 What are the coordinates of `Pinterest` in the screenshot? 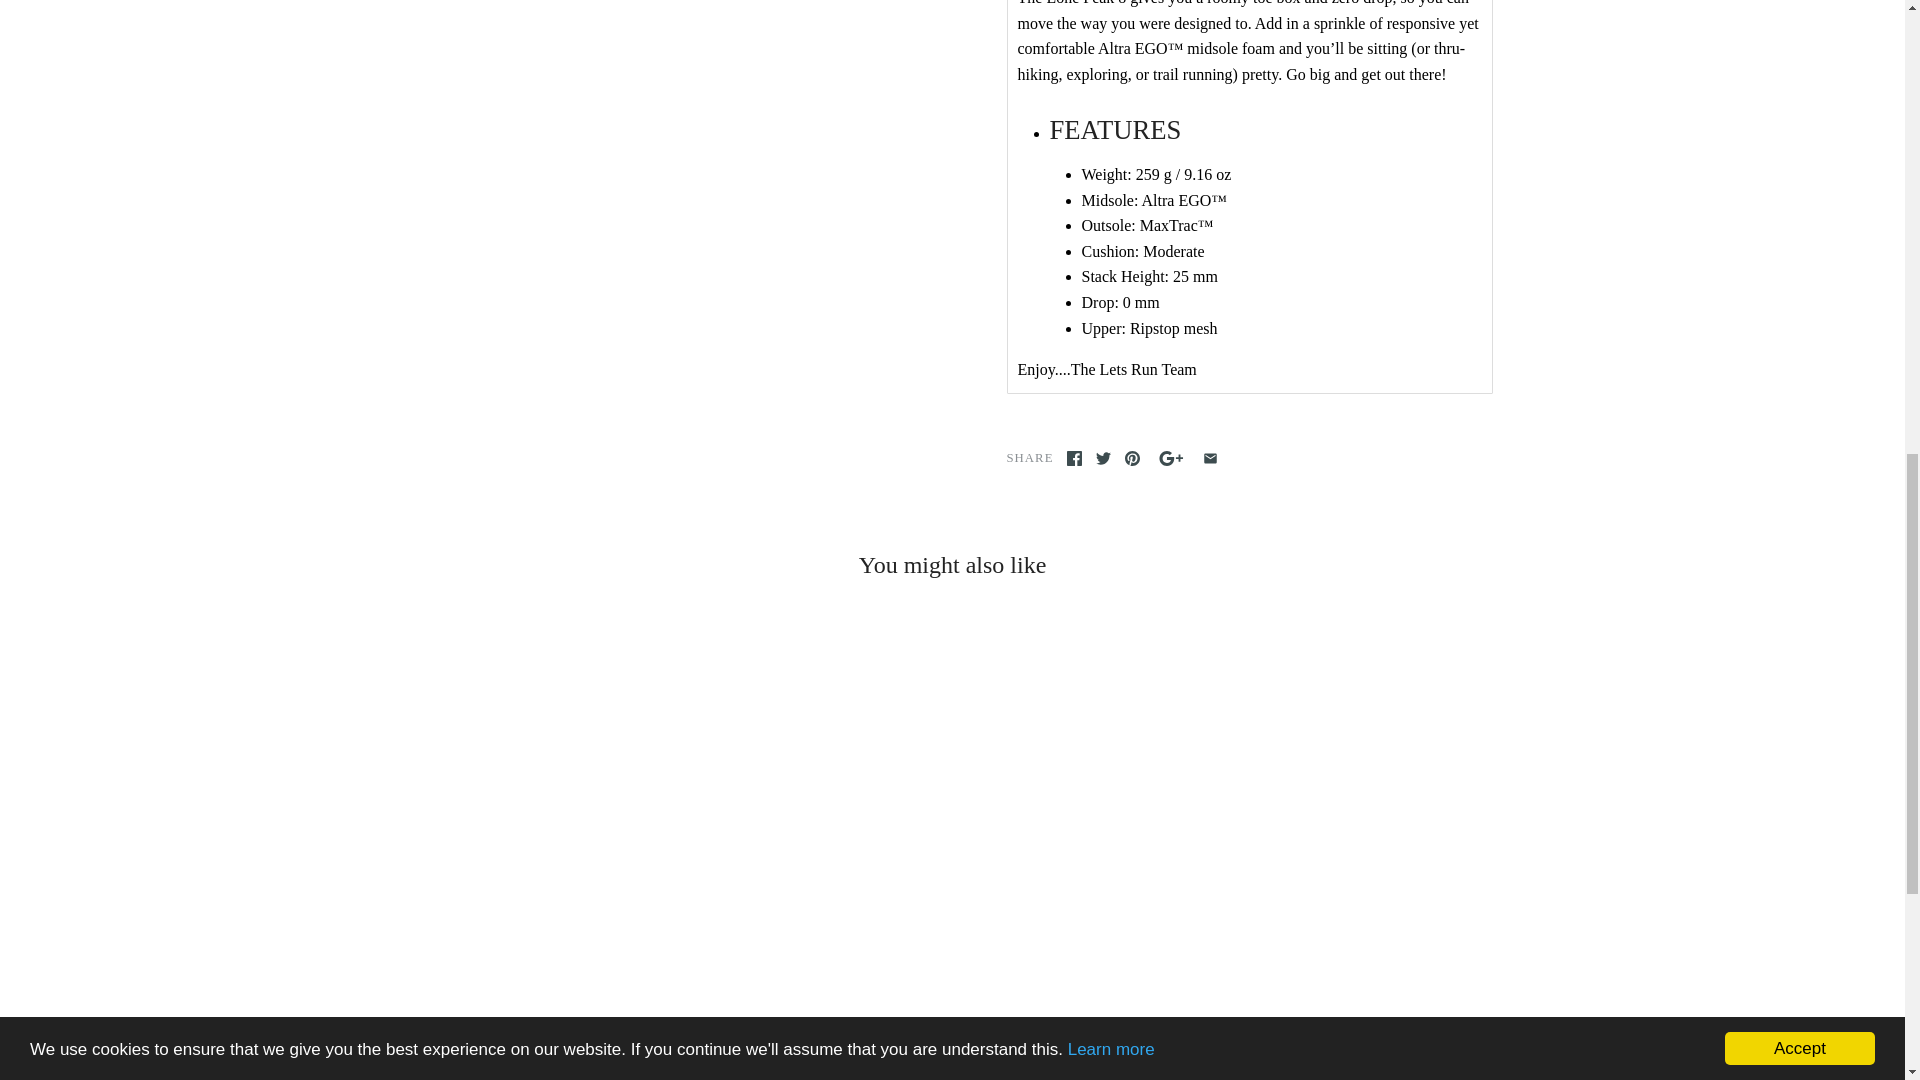 It's located at (1132, 458).